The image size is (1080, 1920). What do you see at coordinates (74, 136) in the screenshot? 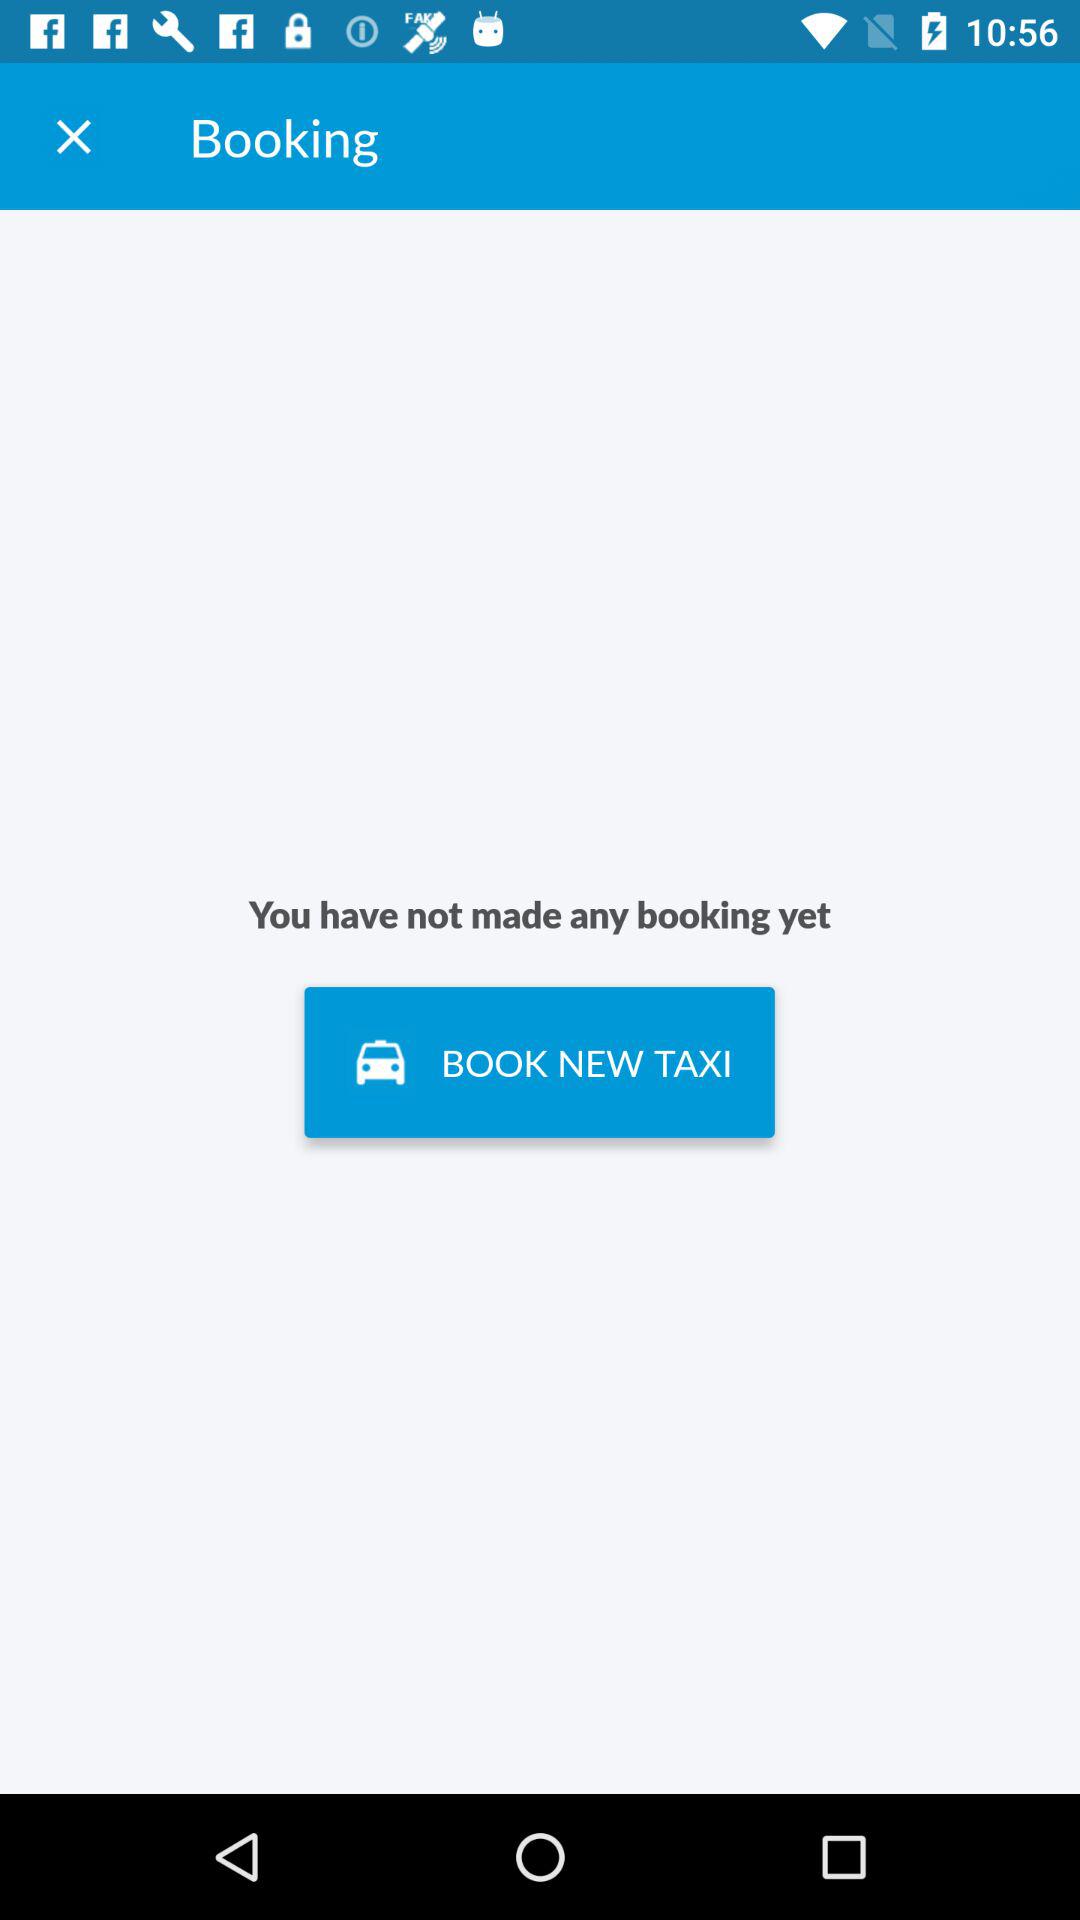
I see `close booking tab` at bounding box center [74, 136].